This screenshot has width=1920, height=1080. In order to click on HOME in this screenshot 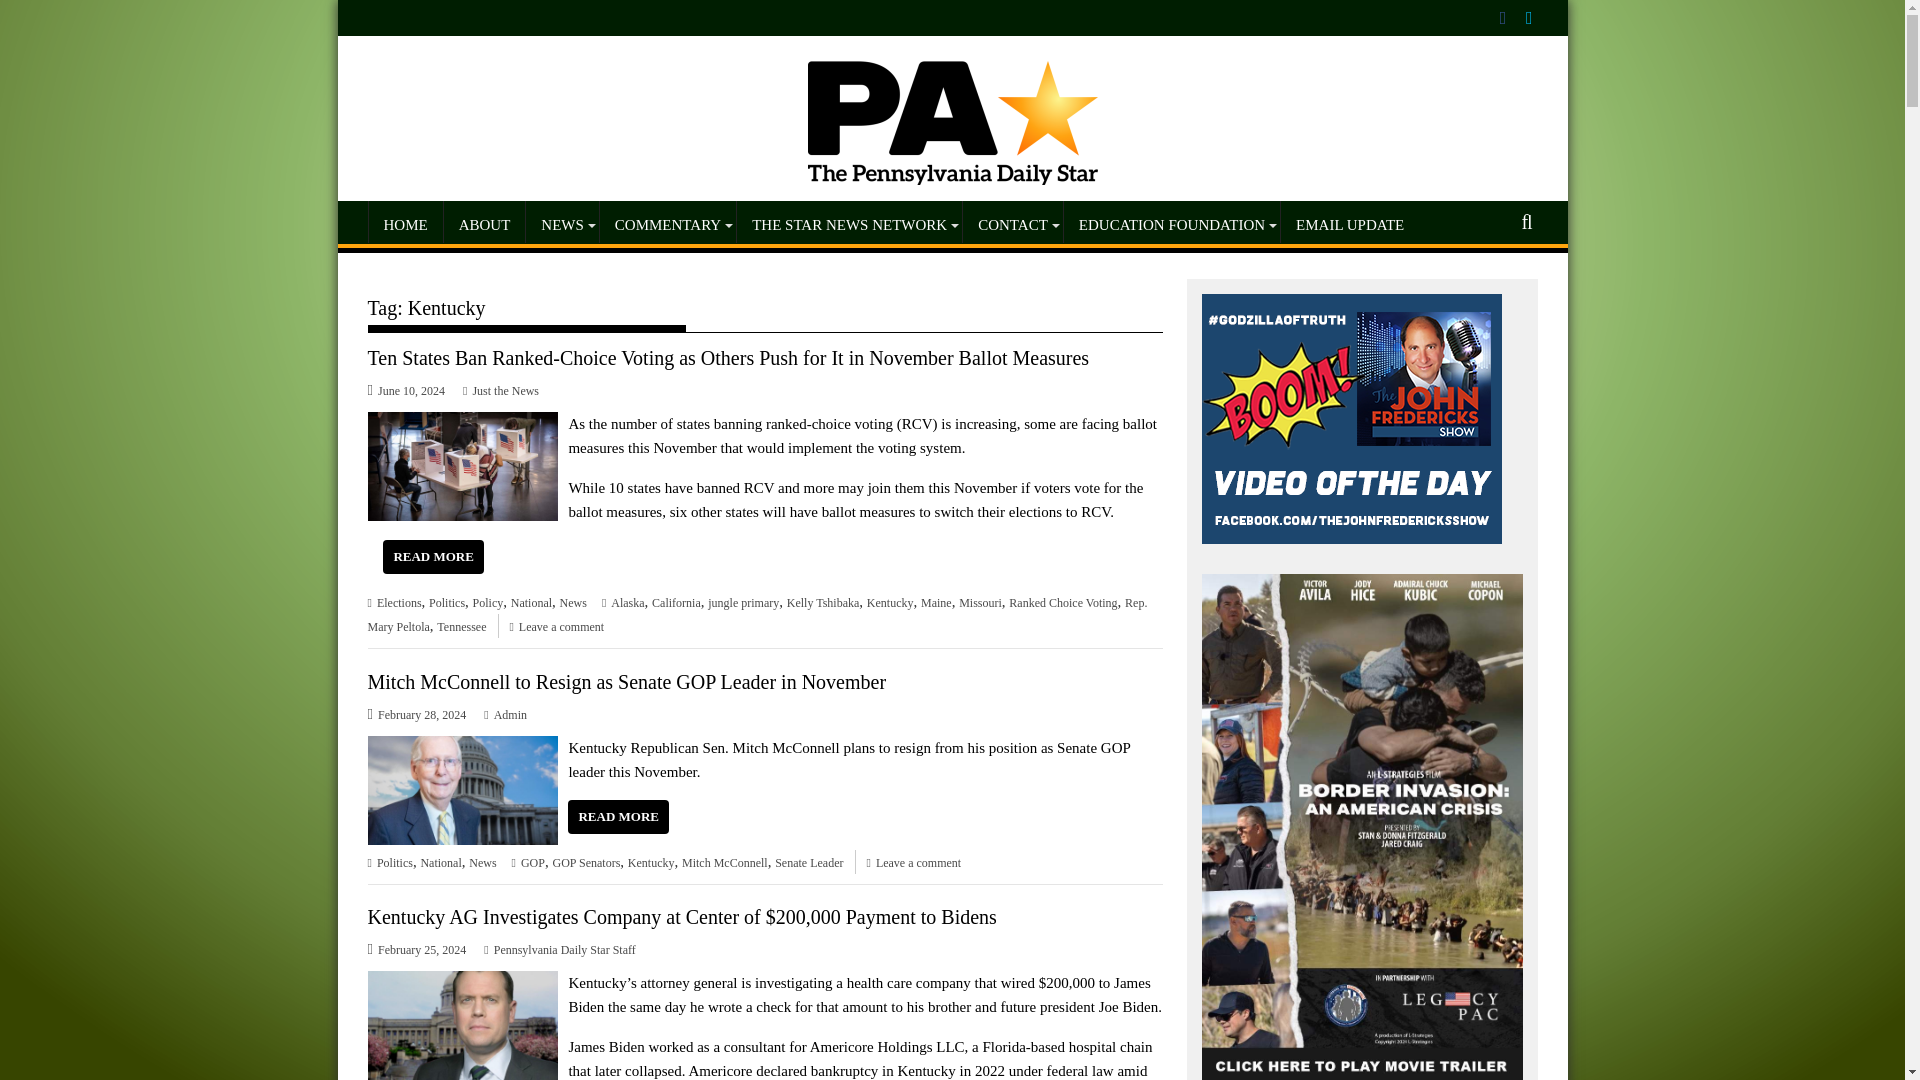, I will do `click(404, 224)`.